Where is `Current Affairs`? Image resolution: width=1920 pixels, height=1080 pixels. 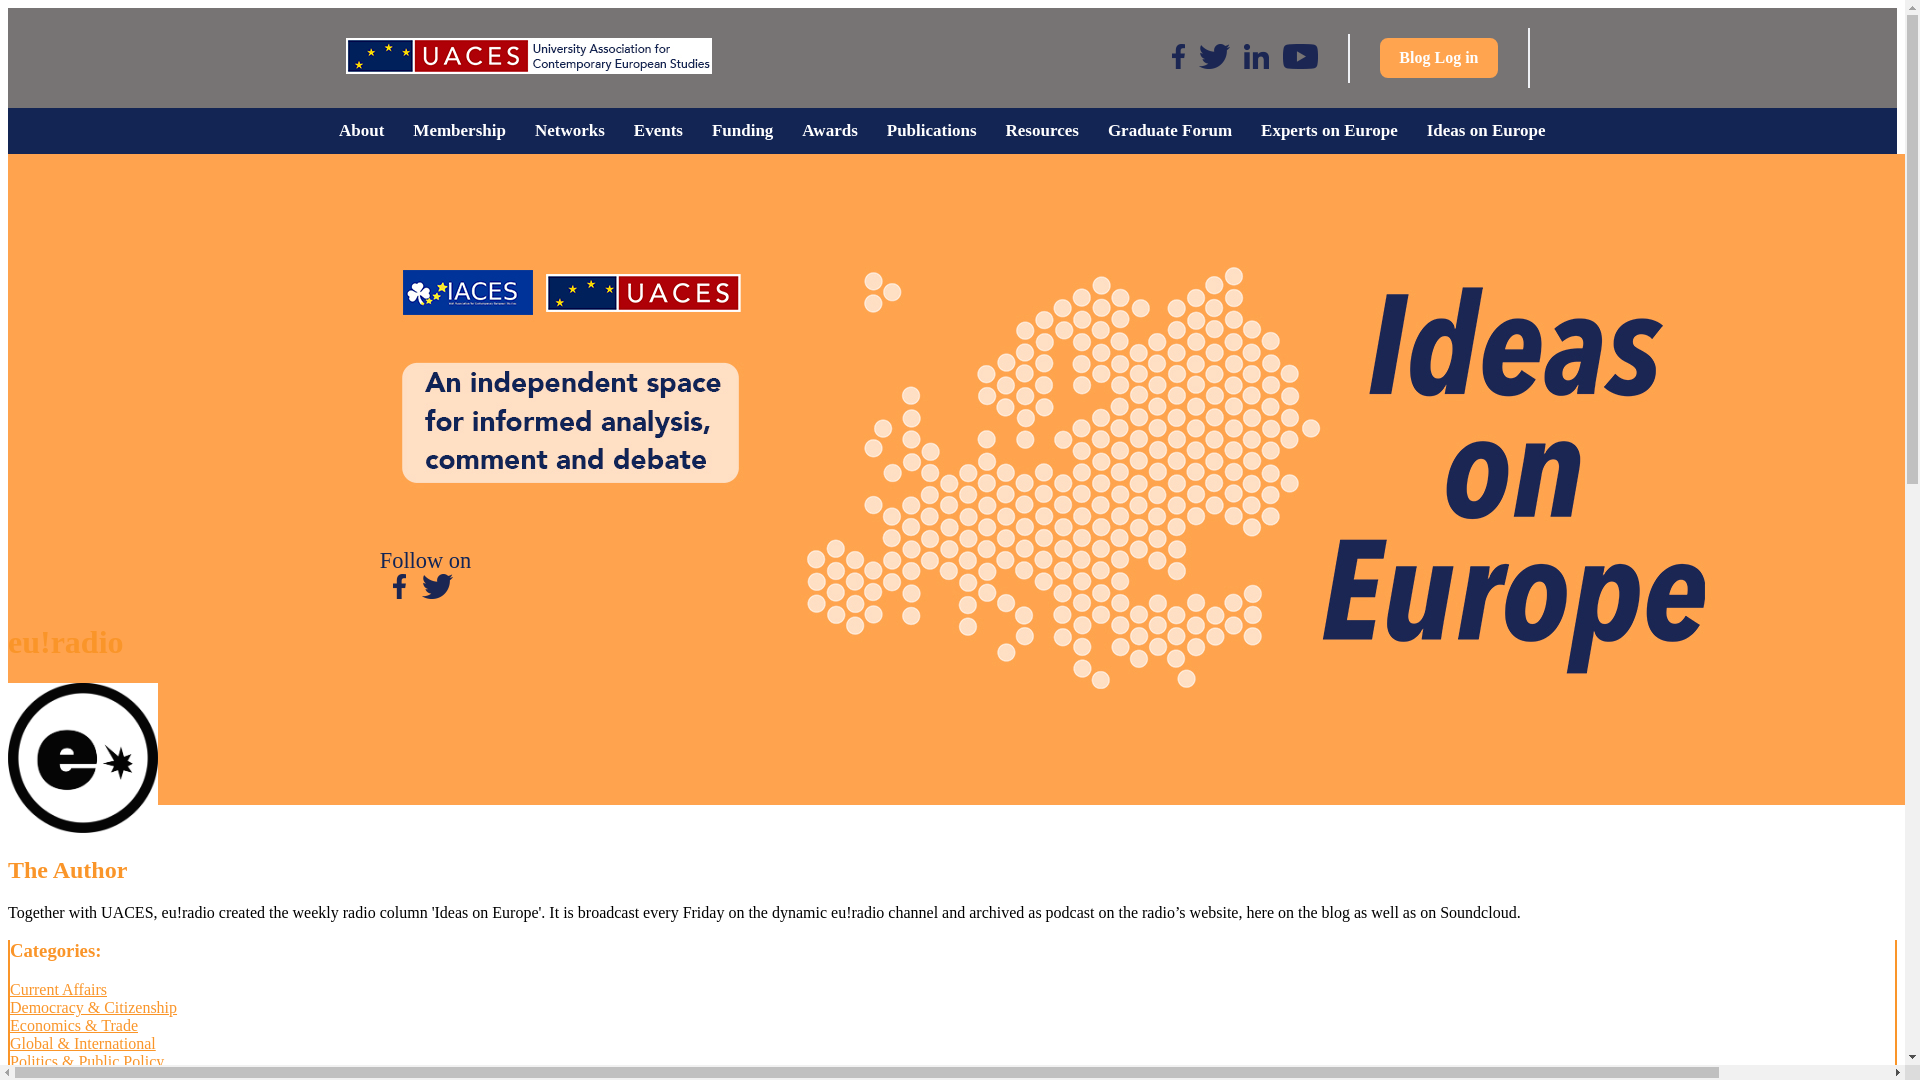 Current Affairs is located at coordinates (58, 988).